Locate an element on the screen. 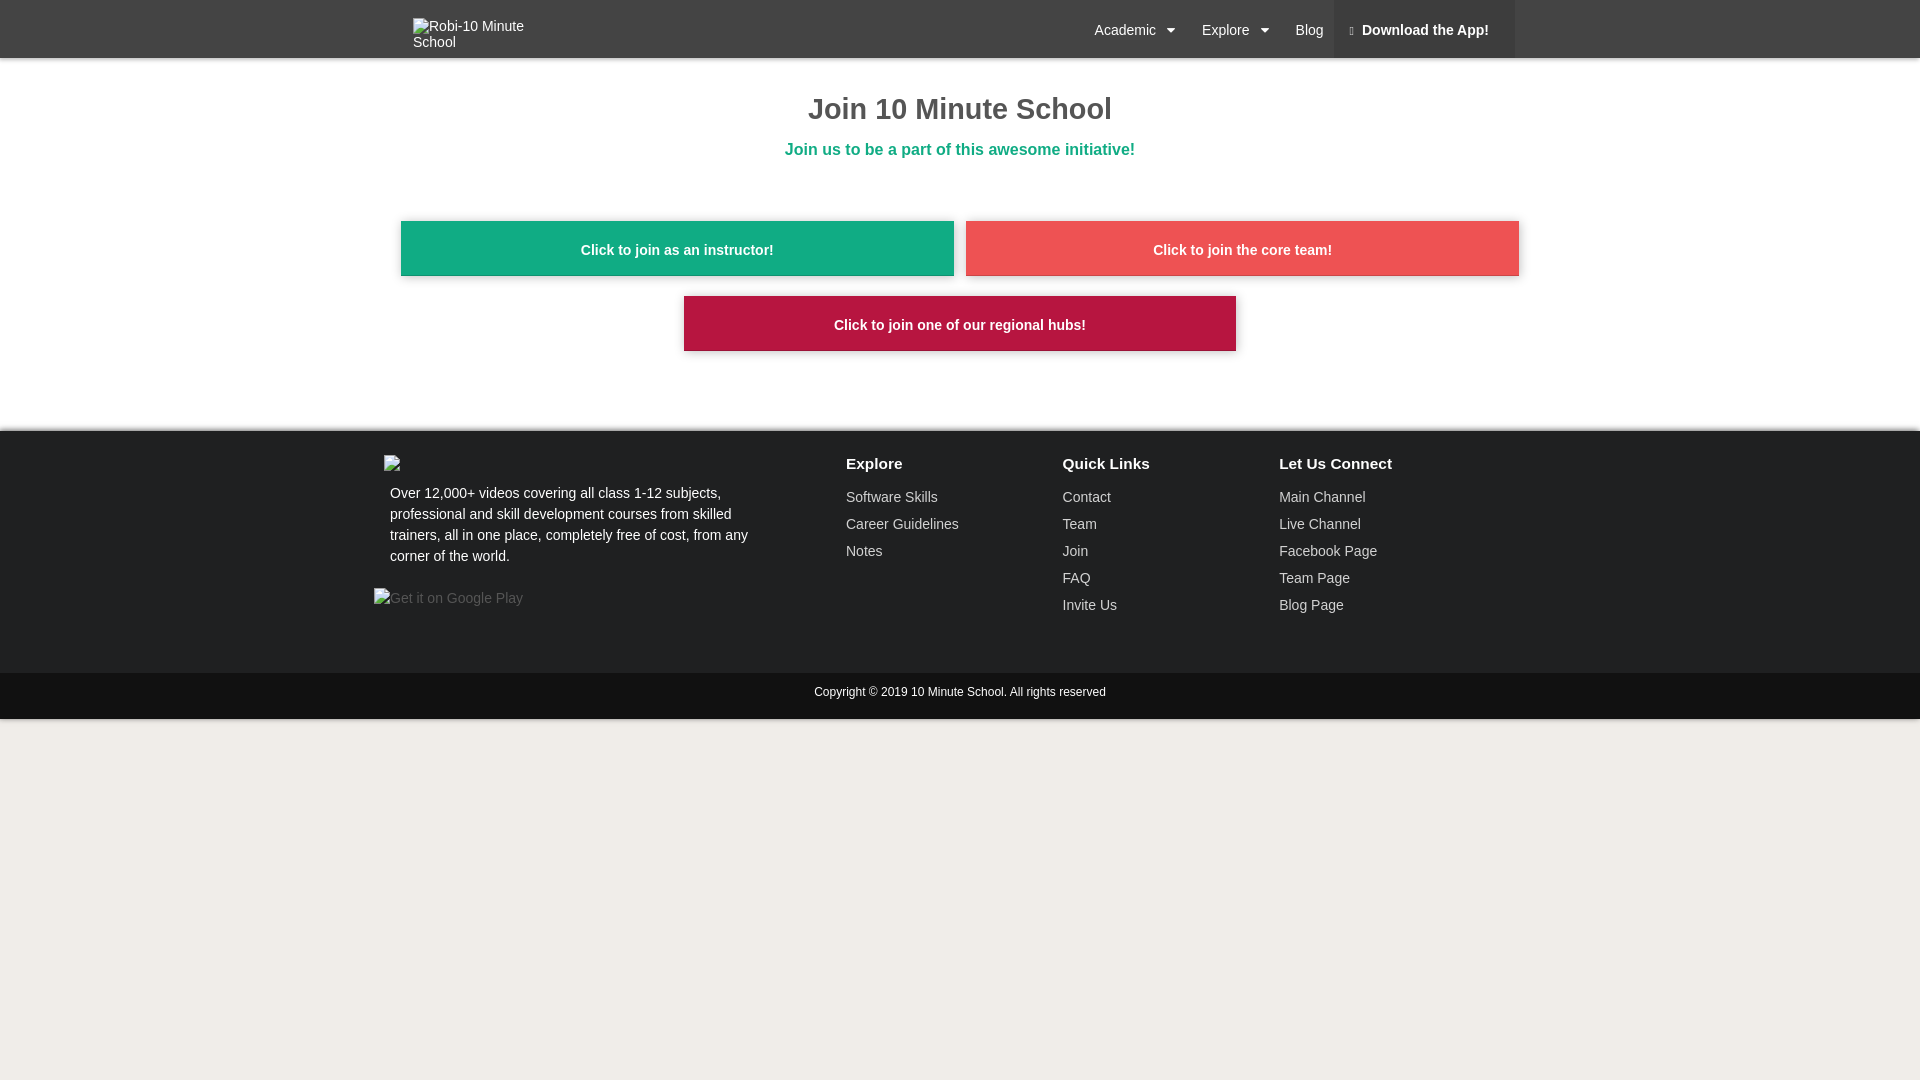 The height and width of the screenshot is (1080, 1920). Click to join one of our regional hubs! is located at coordinates (960, 324).